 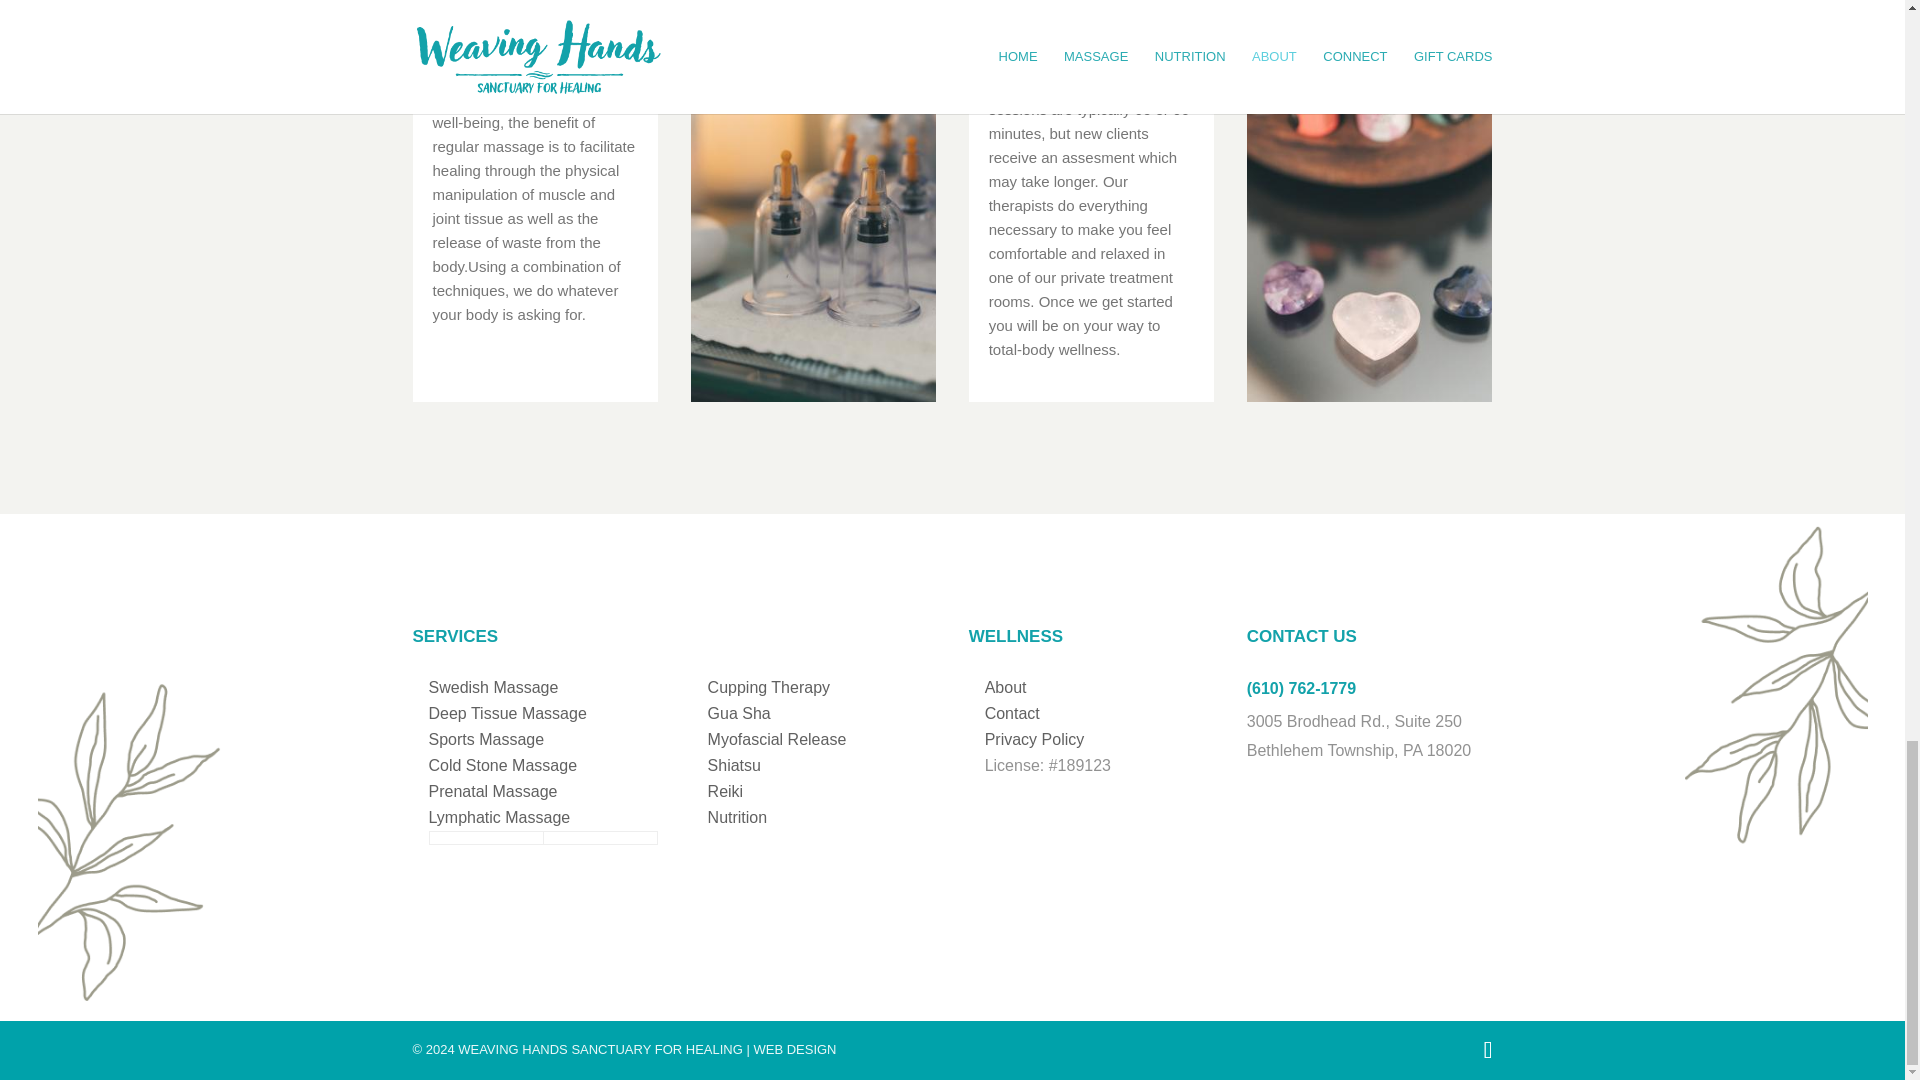 What do you see at coordinates (499, 817) in the screenshot?
I see `Lymphatic Massage` at bounding box center [499, 817].